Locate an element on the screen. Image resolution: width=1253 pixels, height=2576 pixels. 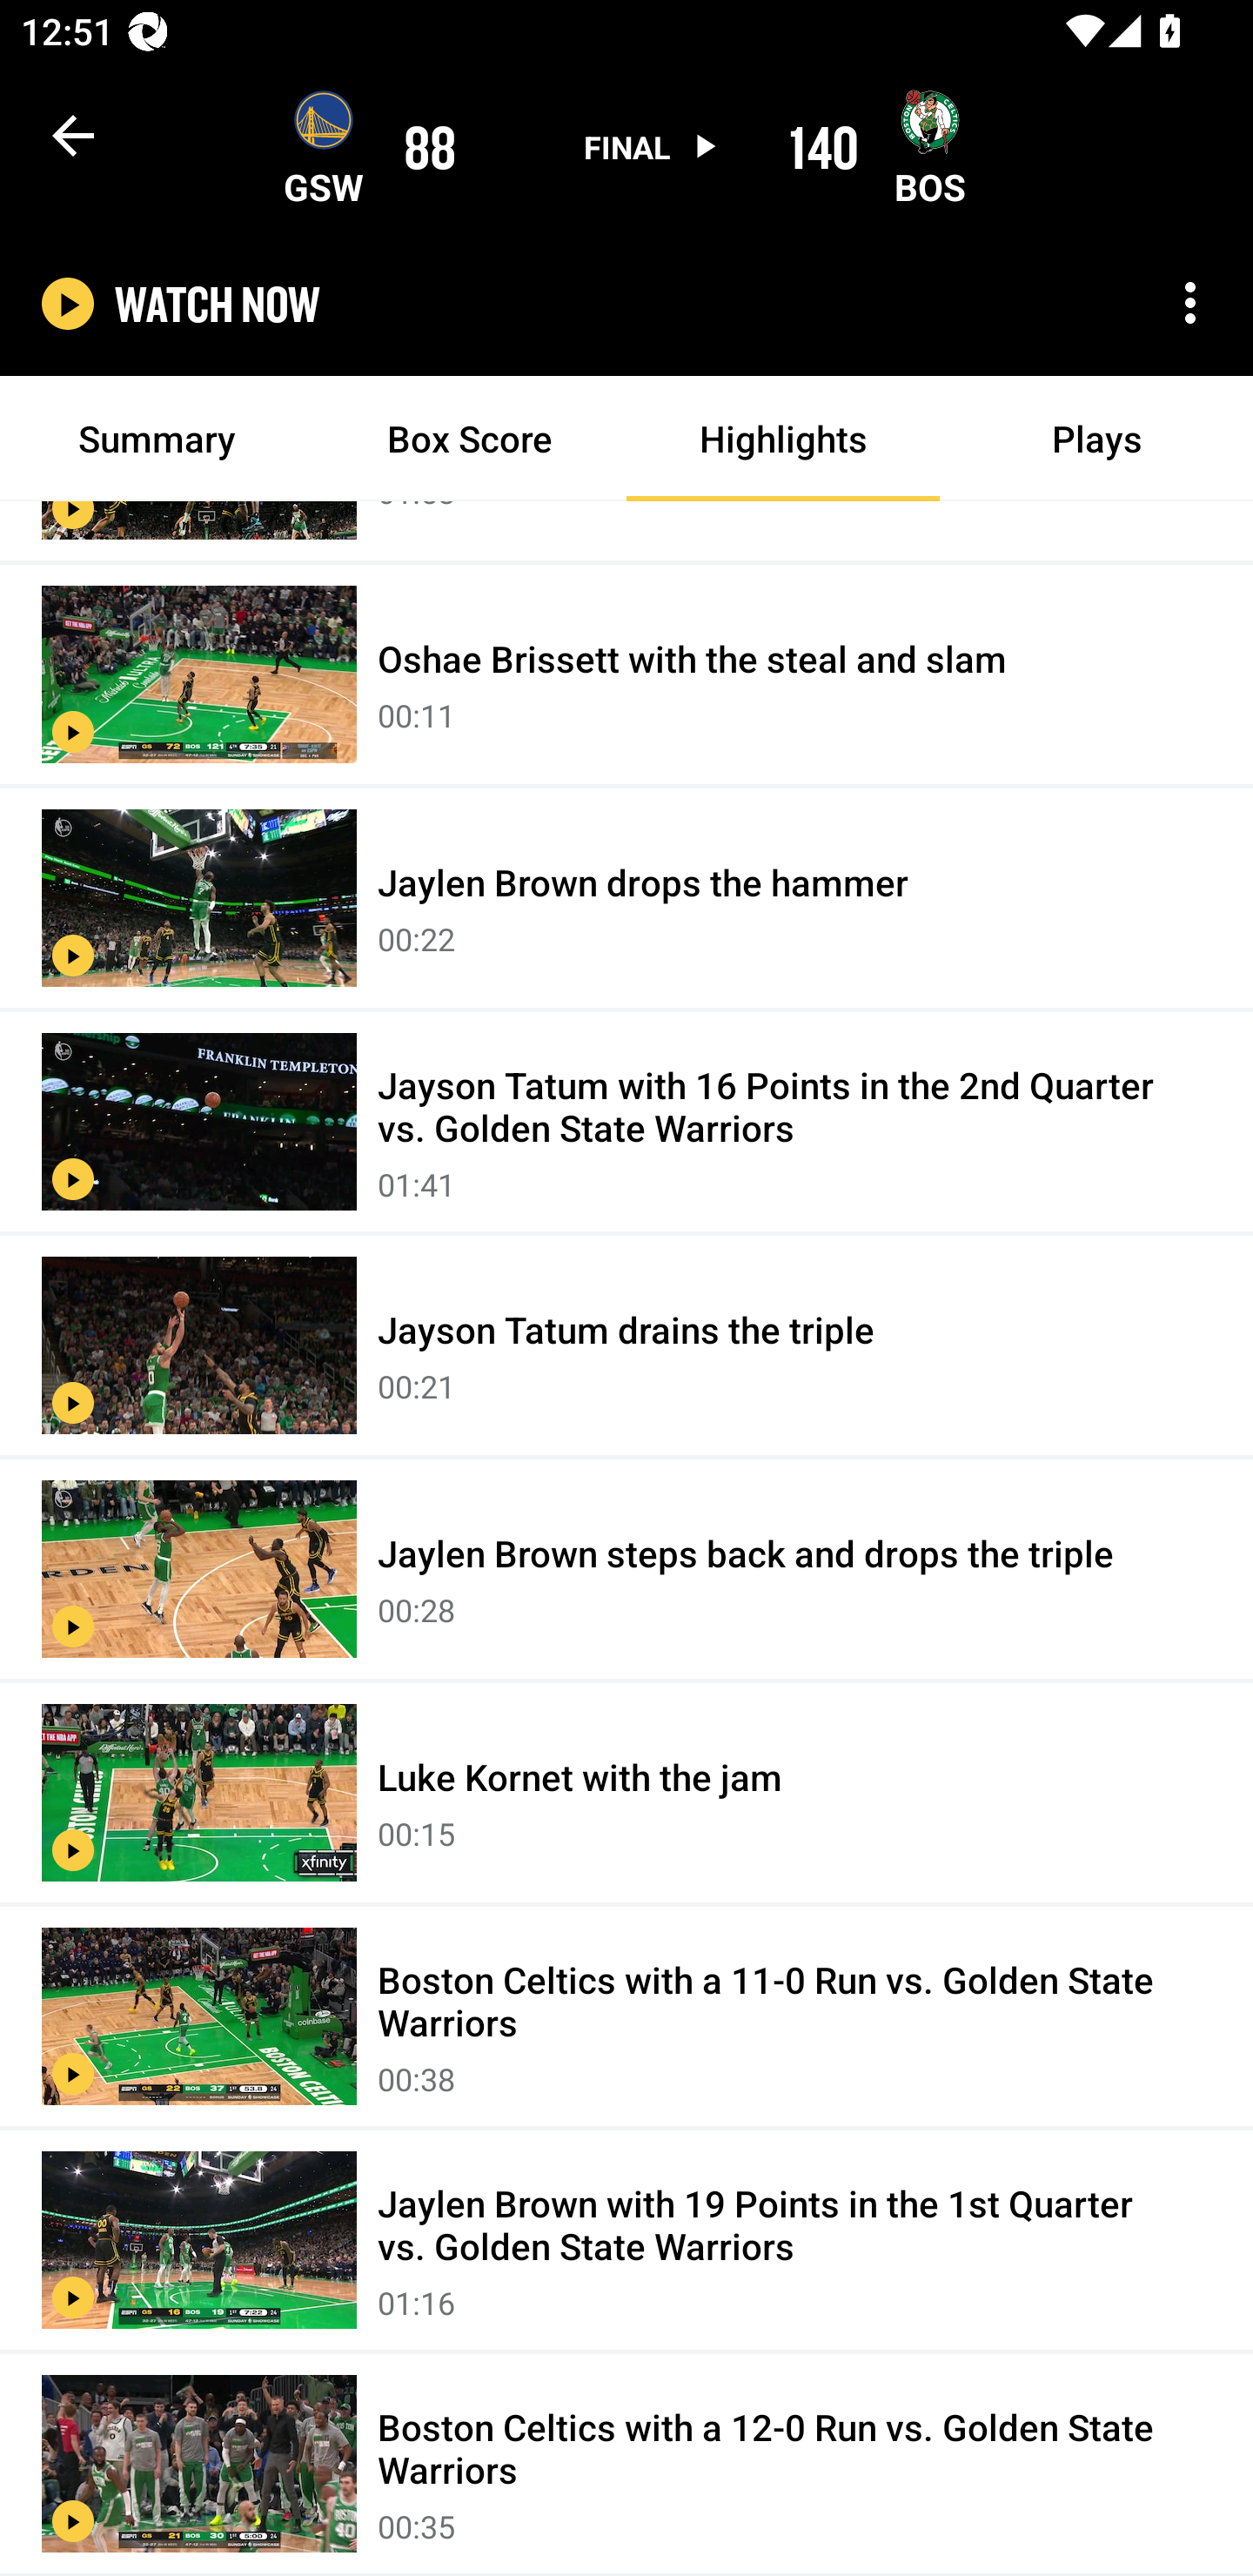
Oshae Brissett with the steal and slam 00:11 is located at coordinates (626, 674).